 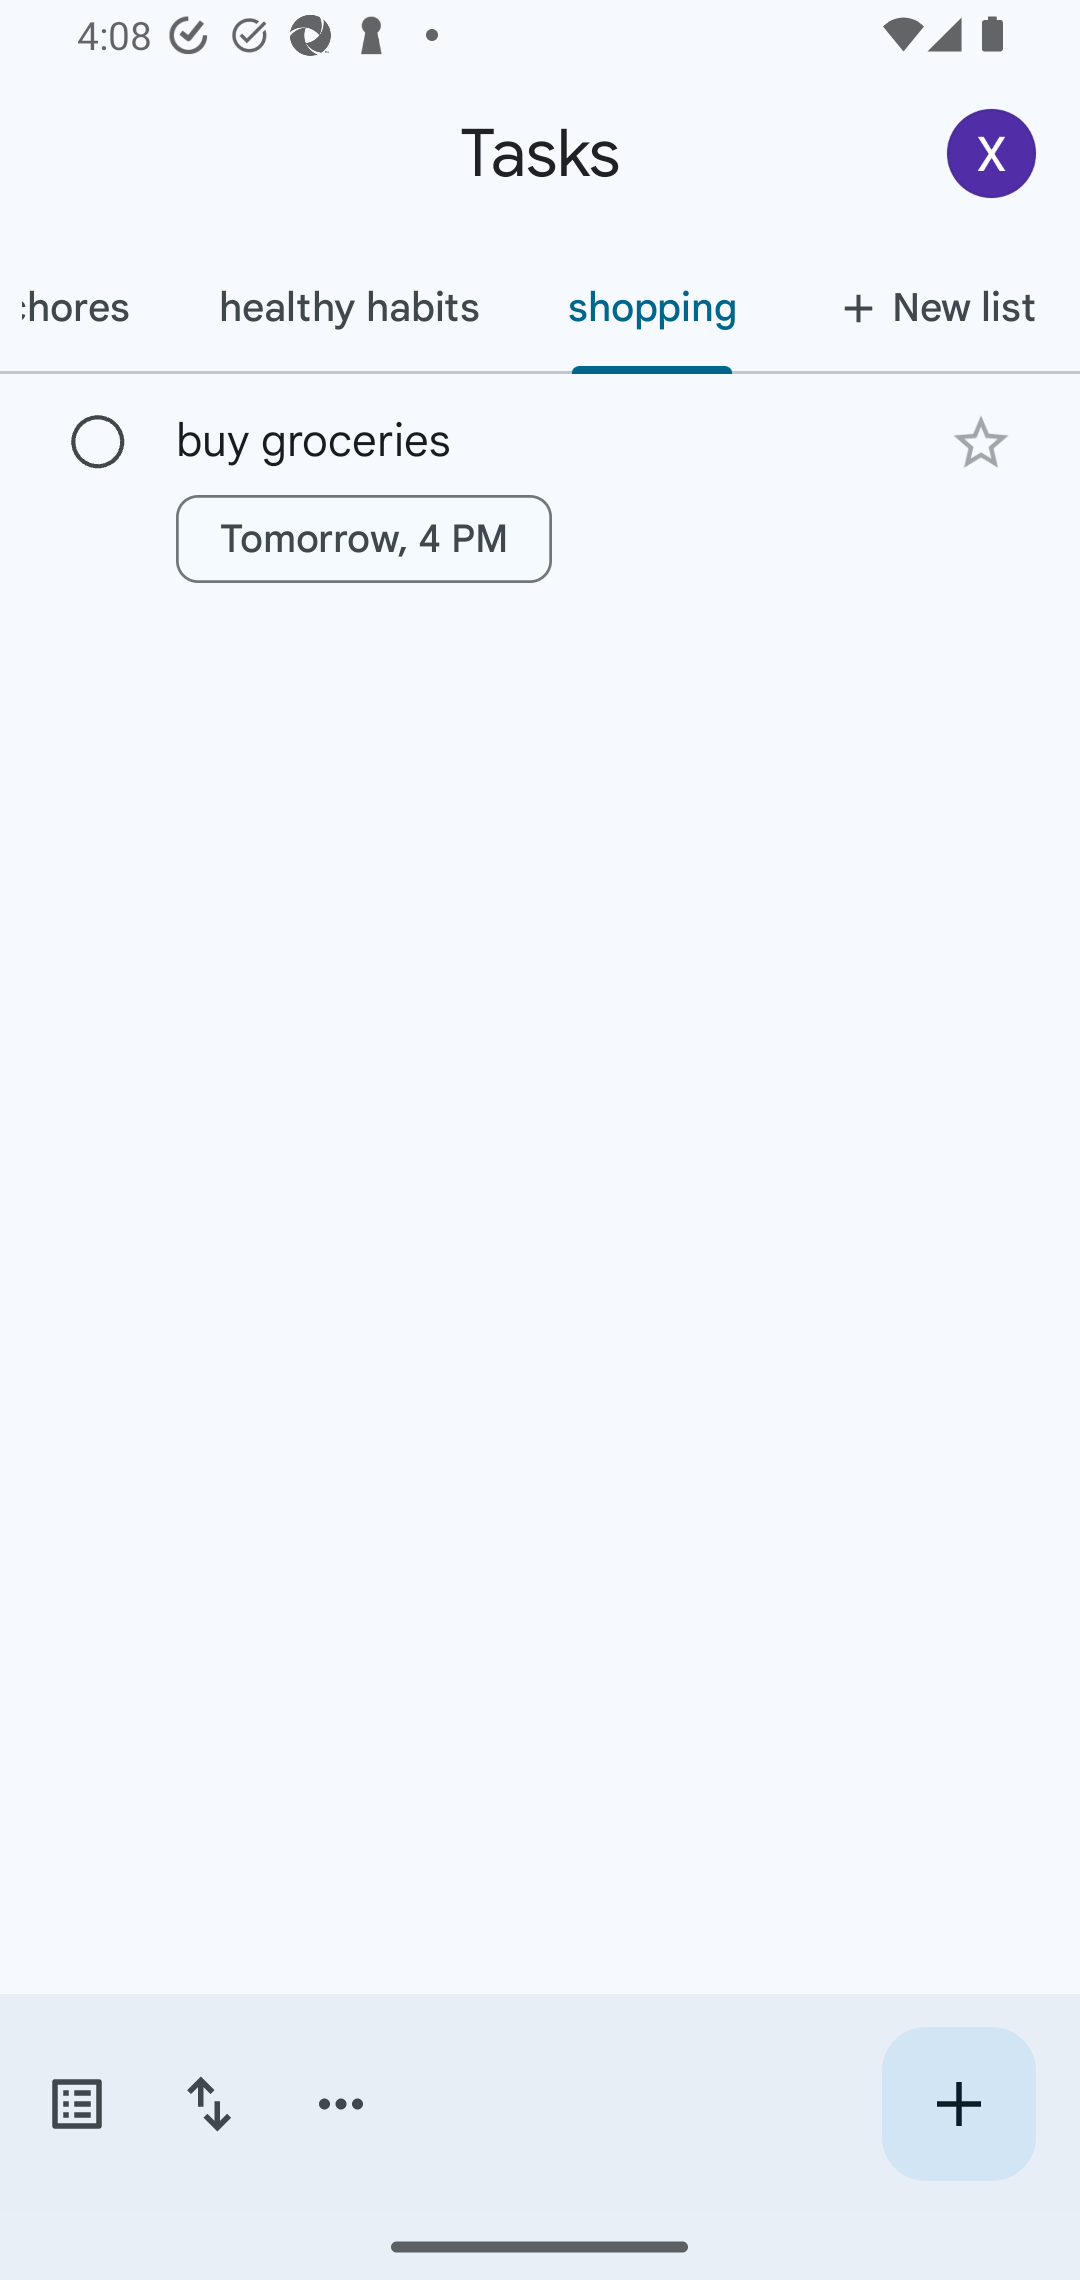 I want to click on More options, so click(x=341, y=2104).